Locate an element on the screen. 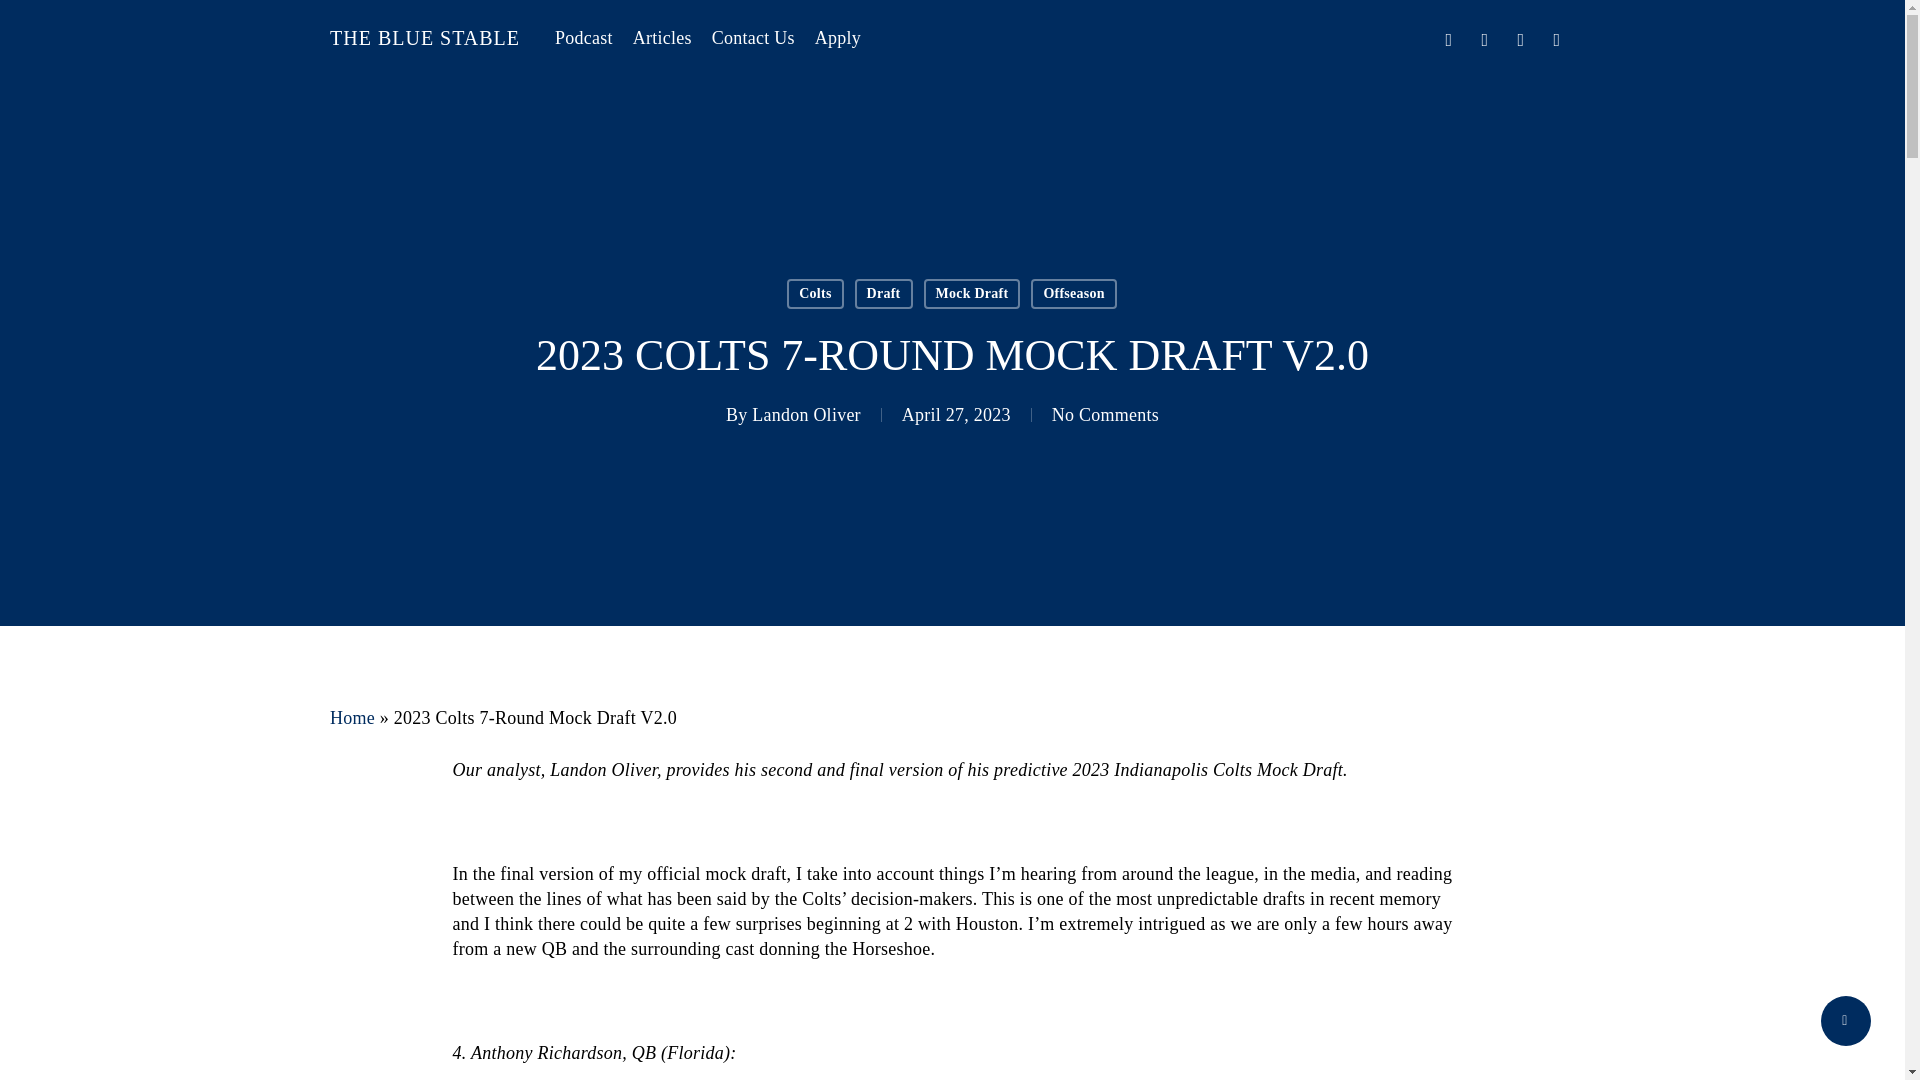 This screenshot has width=1920, height=1080. Articles is located at coordinates (662, 38).